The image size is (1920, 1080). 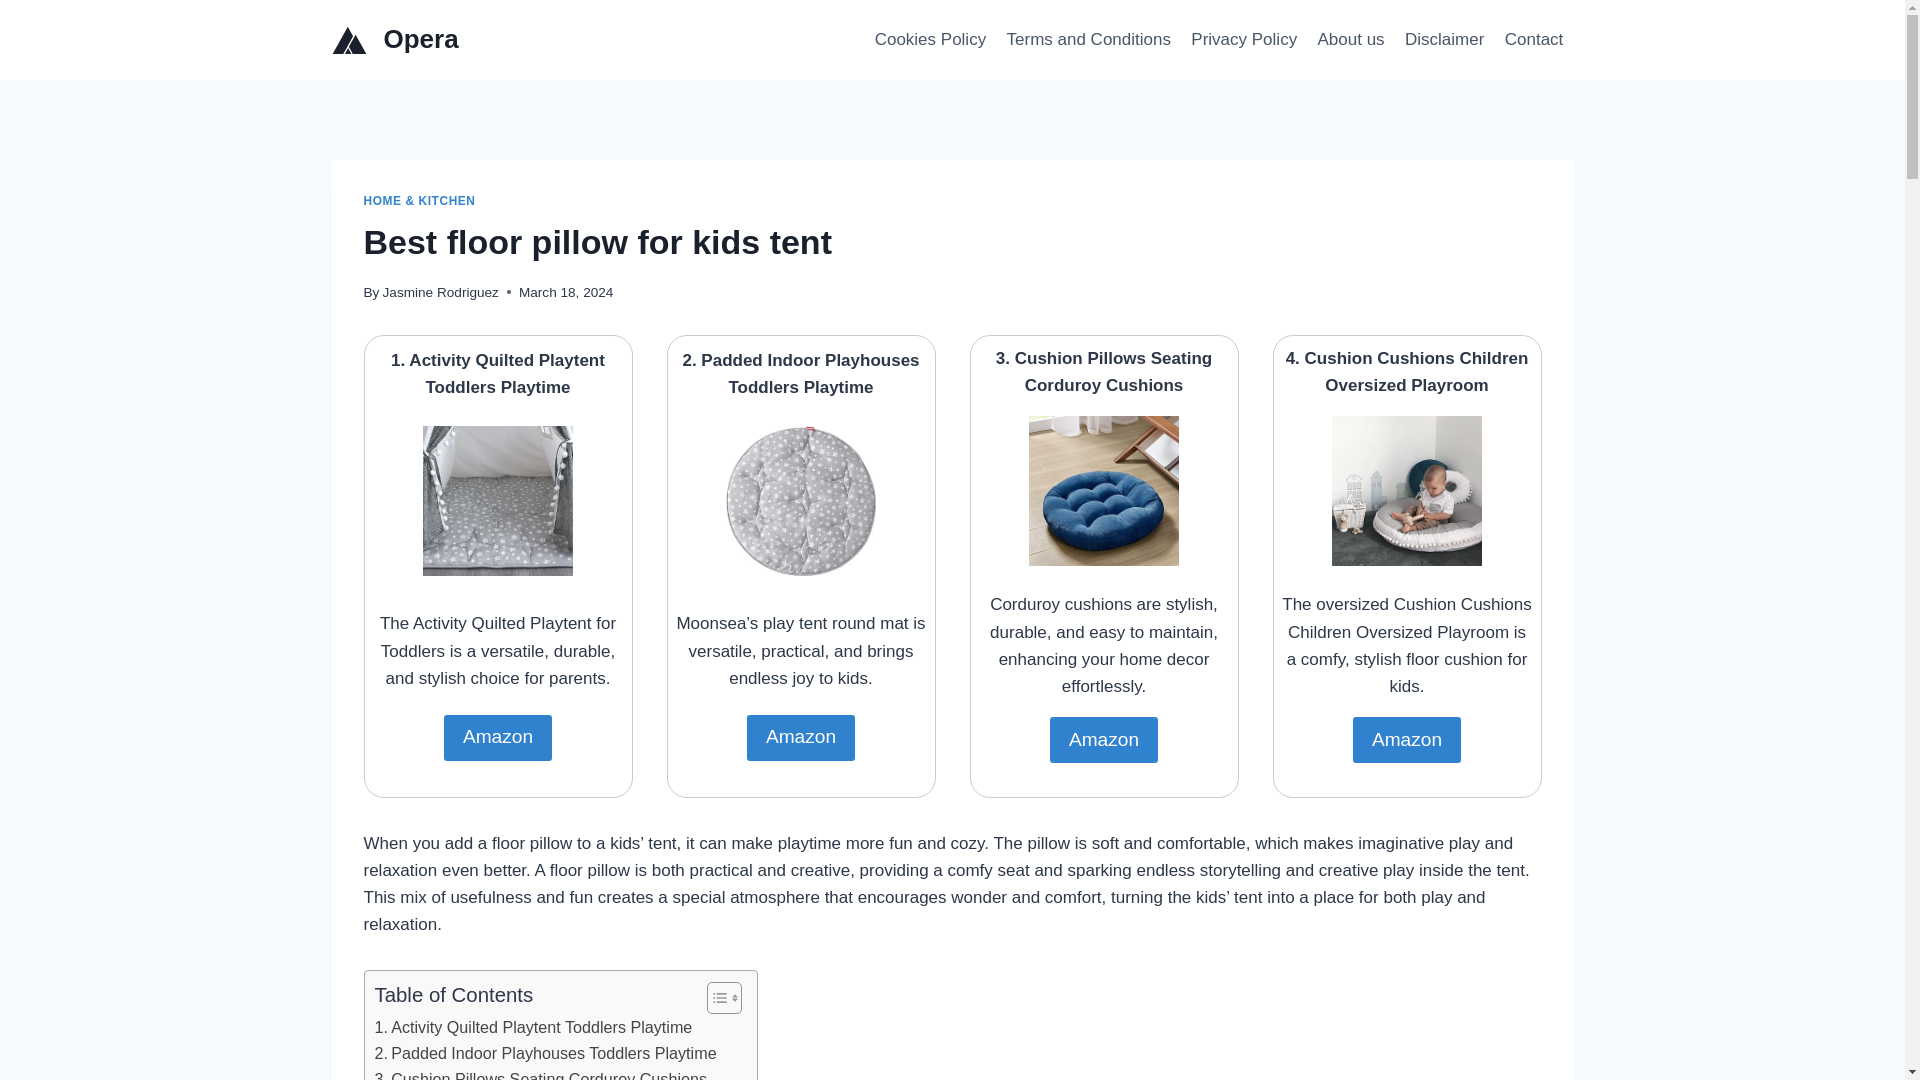 What do you see at coordinates (540, 1074) in the screenshot?
I see `Cushion Pillows Seating Corduroy Cushions` at bounding box center [540, 1074].